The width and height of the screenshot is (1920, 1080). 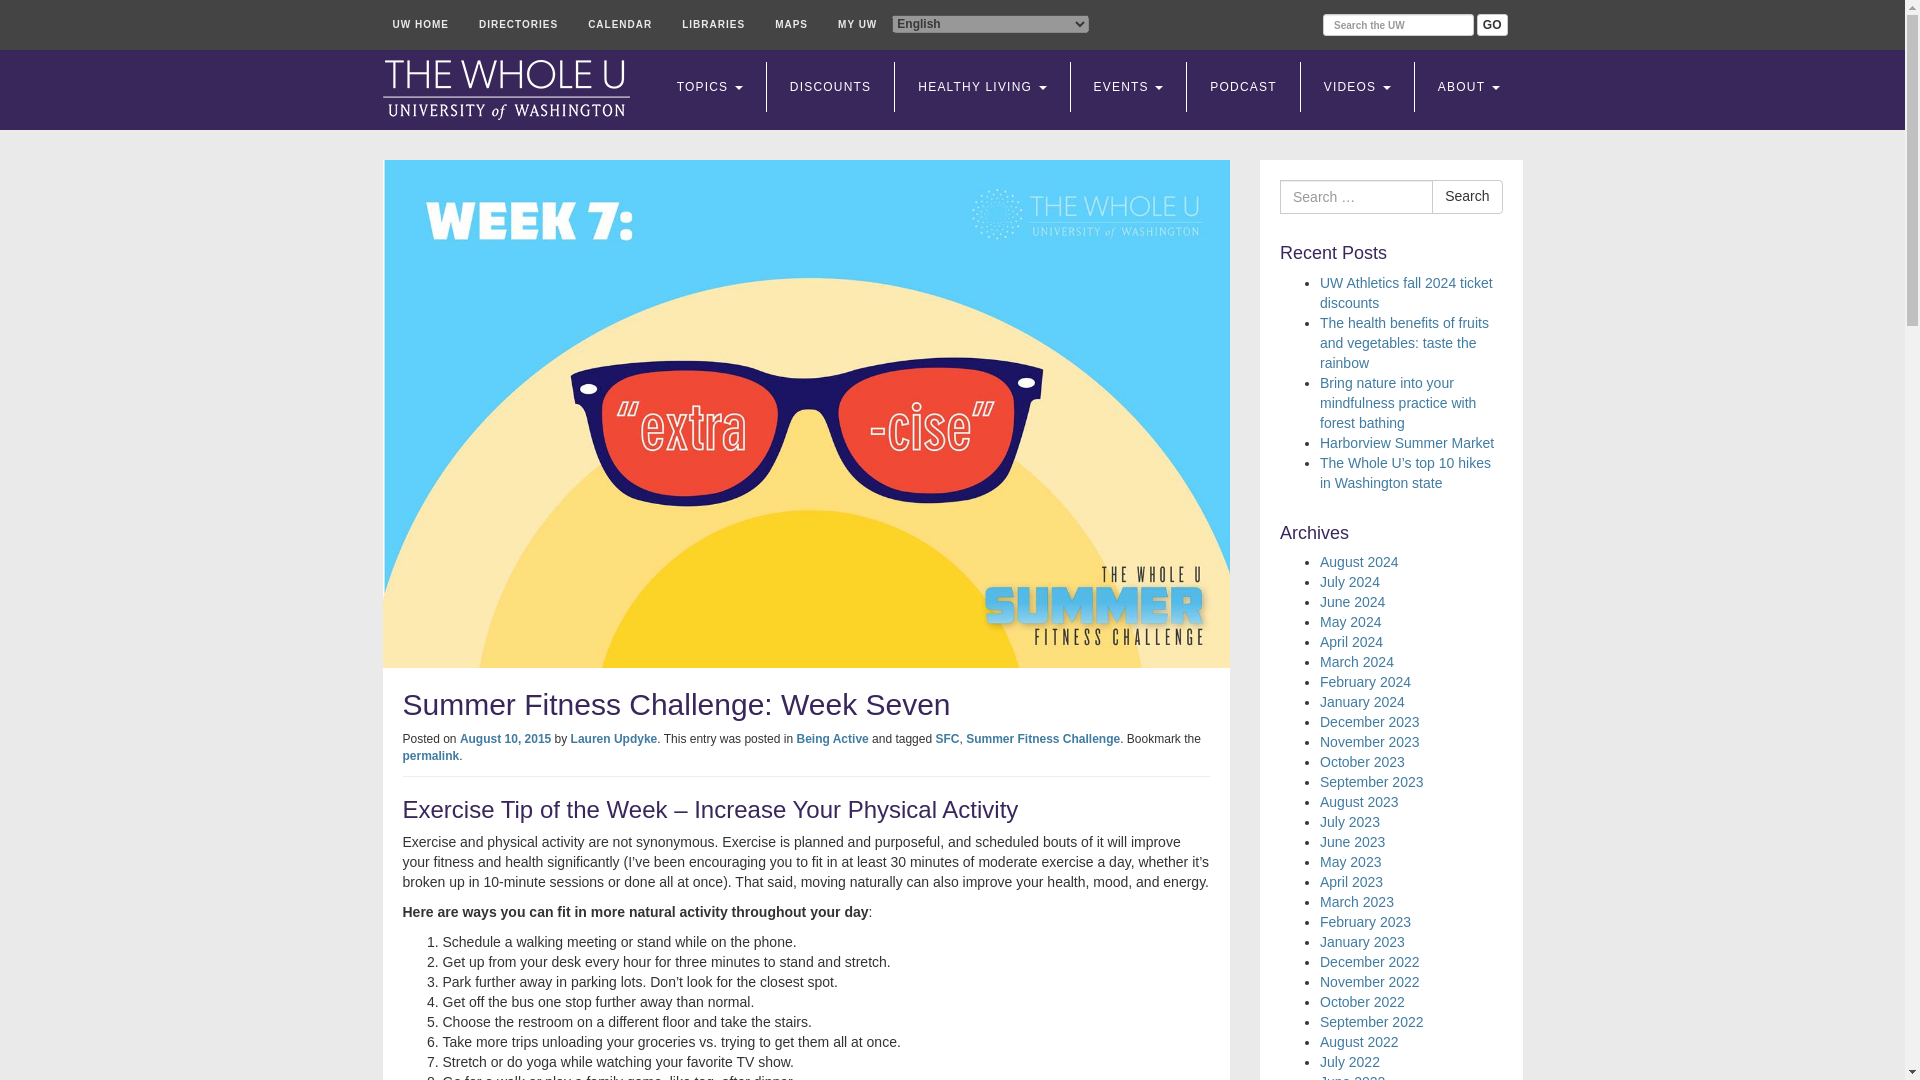 What do you see at coordinates (506, 90) in the screenshot?
I see `THE WHOLE U` at bounding box center [506, 90].